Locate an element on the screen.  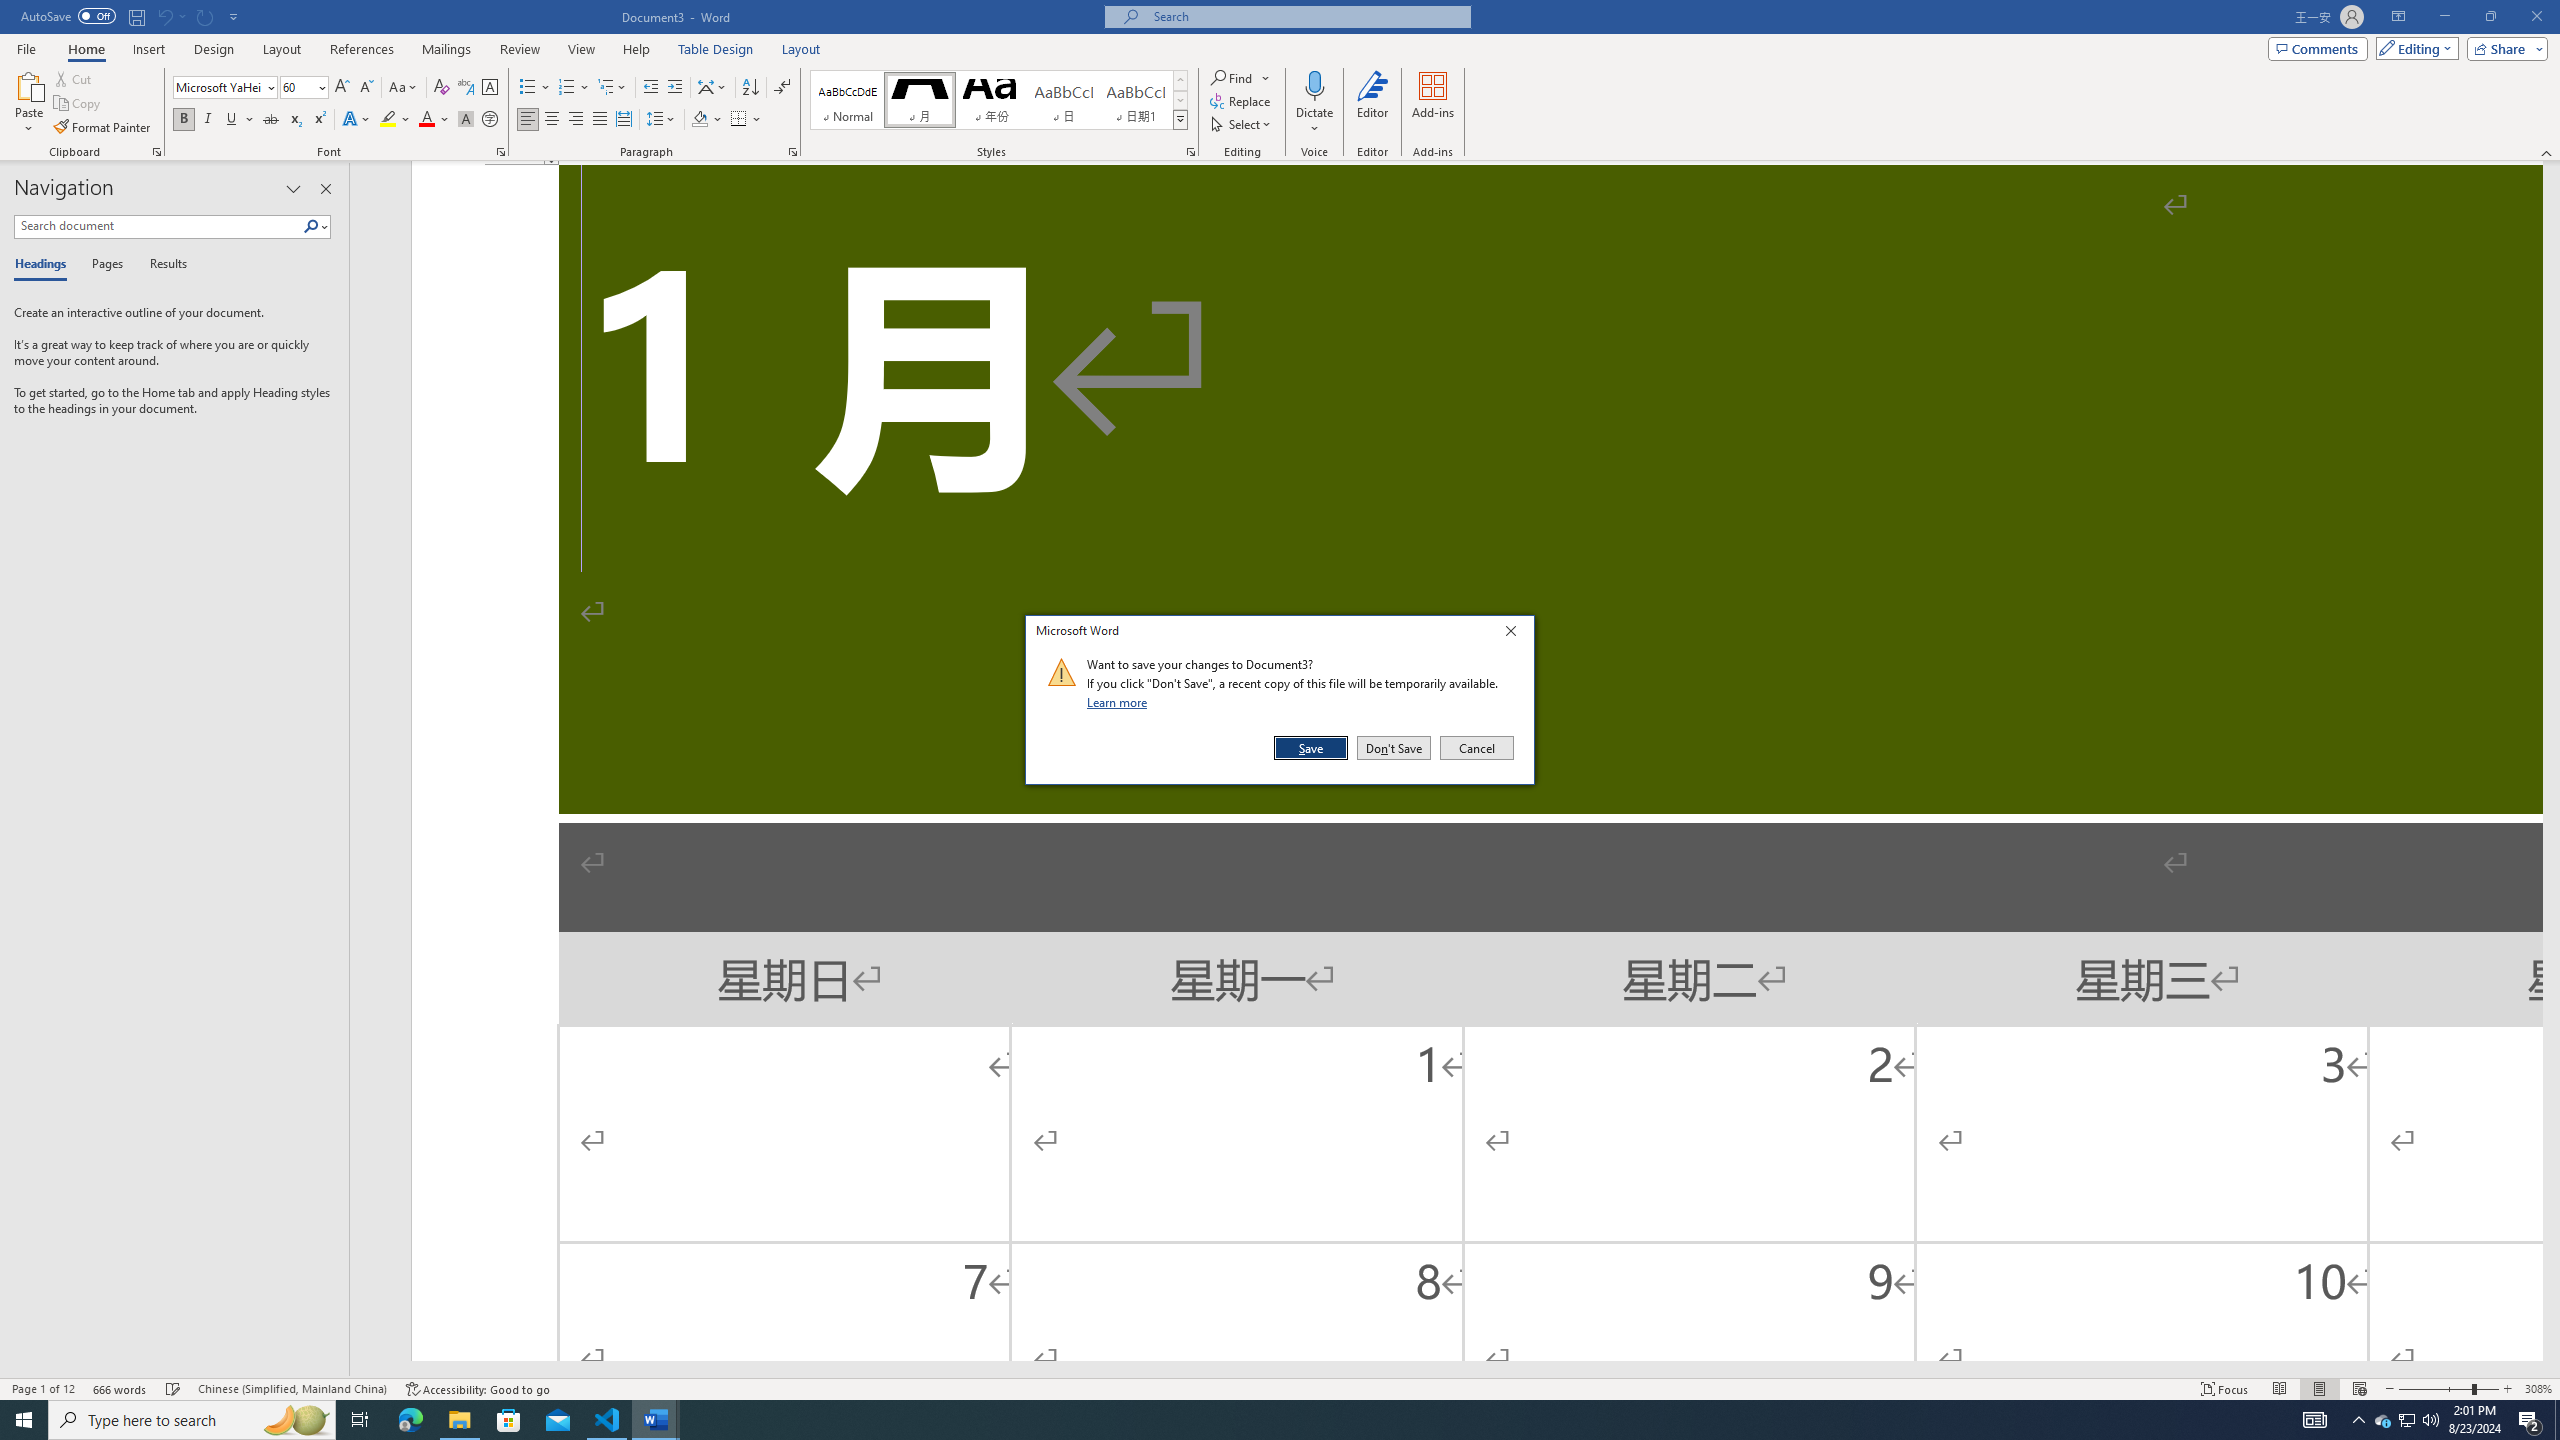
Focus  is located at coordinates (2225, 1389).